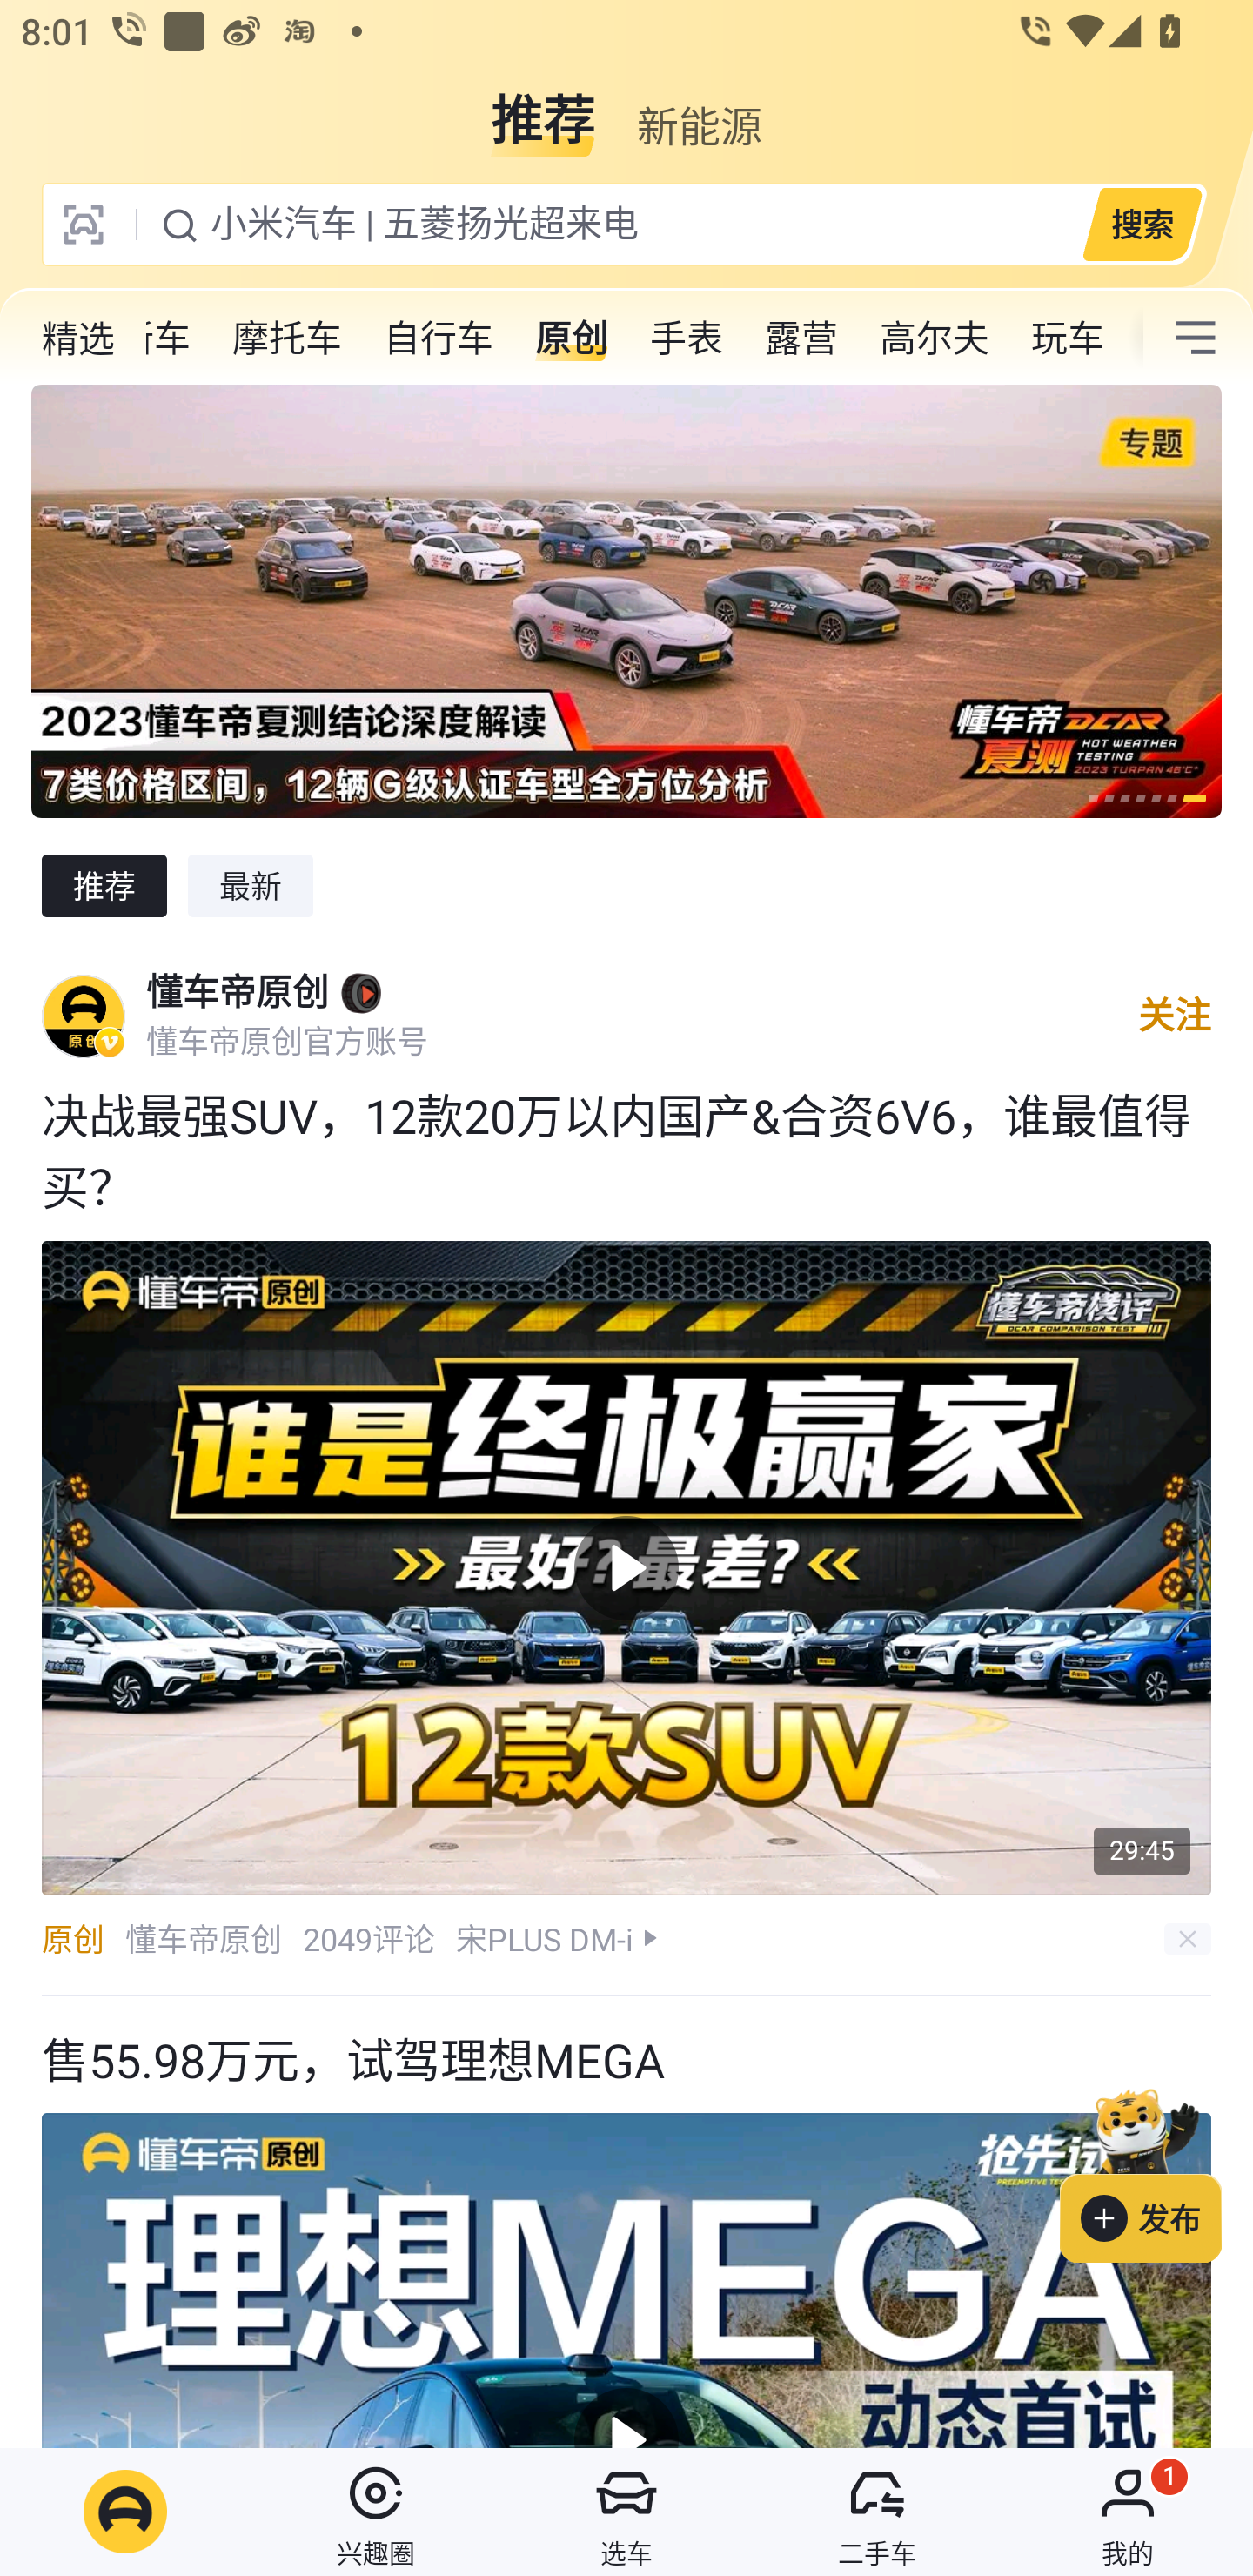 Image resolution: width=1253 pixels, height=2576 pixels. Describe the element at coordinates (686, 338) in the screenshot. I see `手表` at that location.